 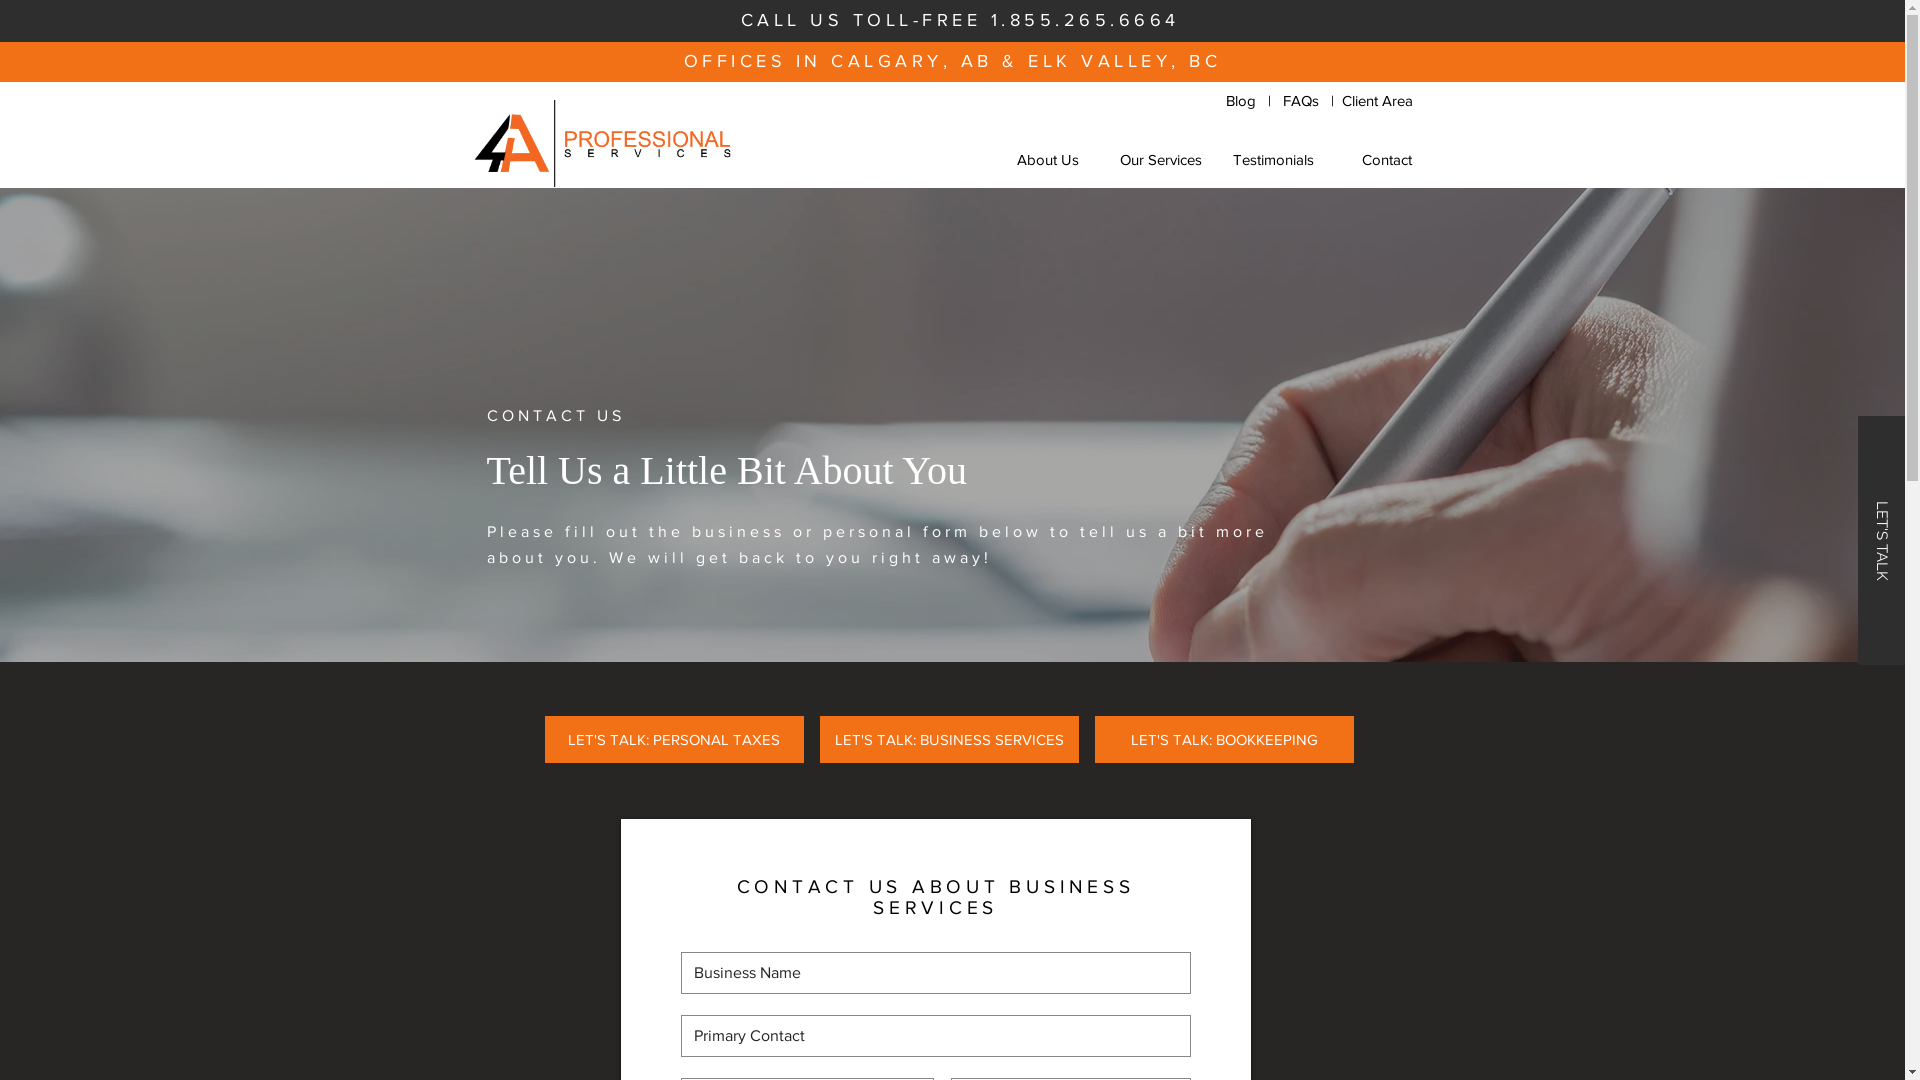 What do you see at coordinates (1386, 160) in the screenshot?
I see `Contact` at bounding box center [1386, 160].